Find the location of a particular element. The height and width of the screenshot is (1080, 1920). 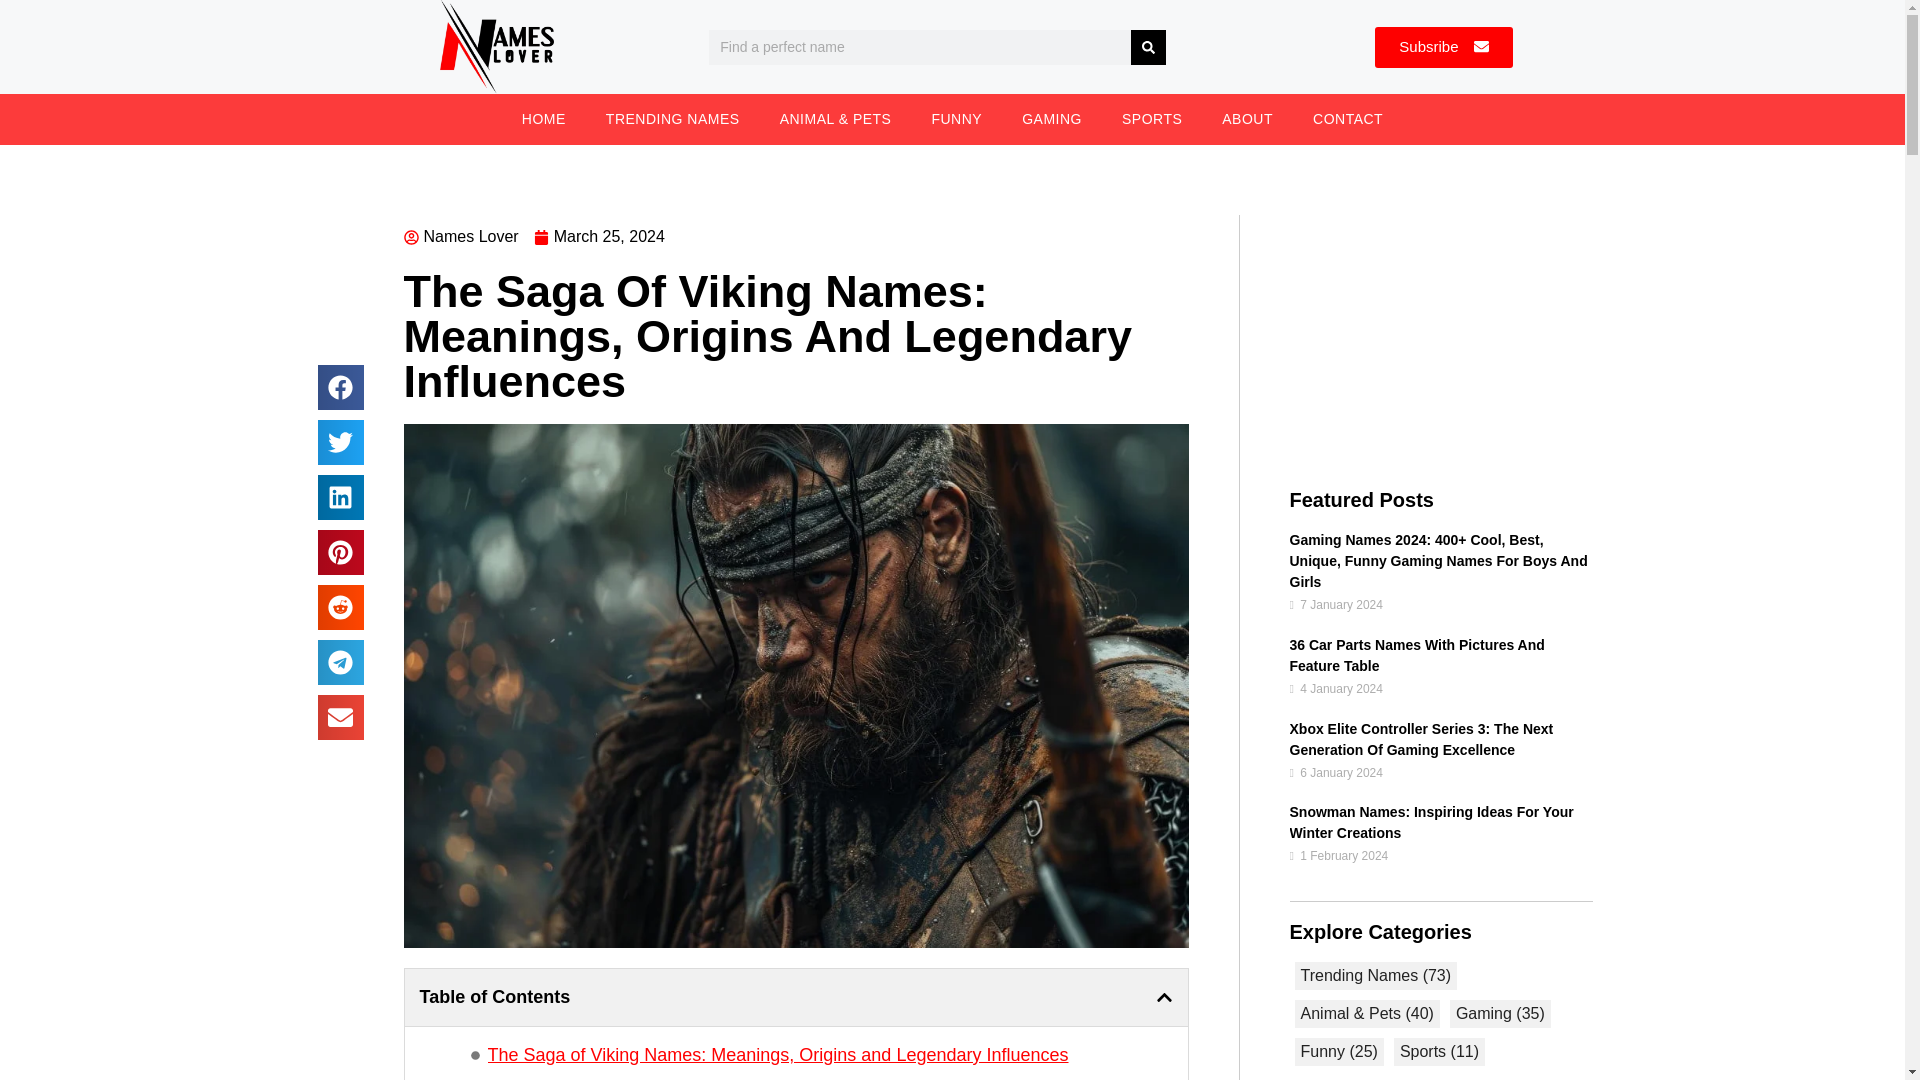

Advertisement is located at coordinates (1442, 350).